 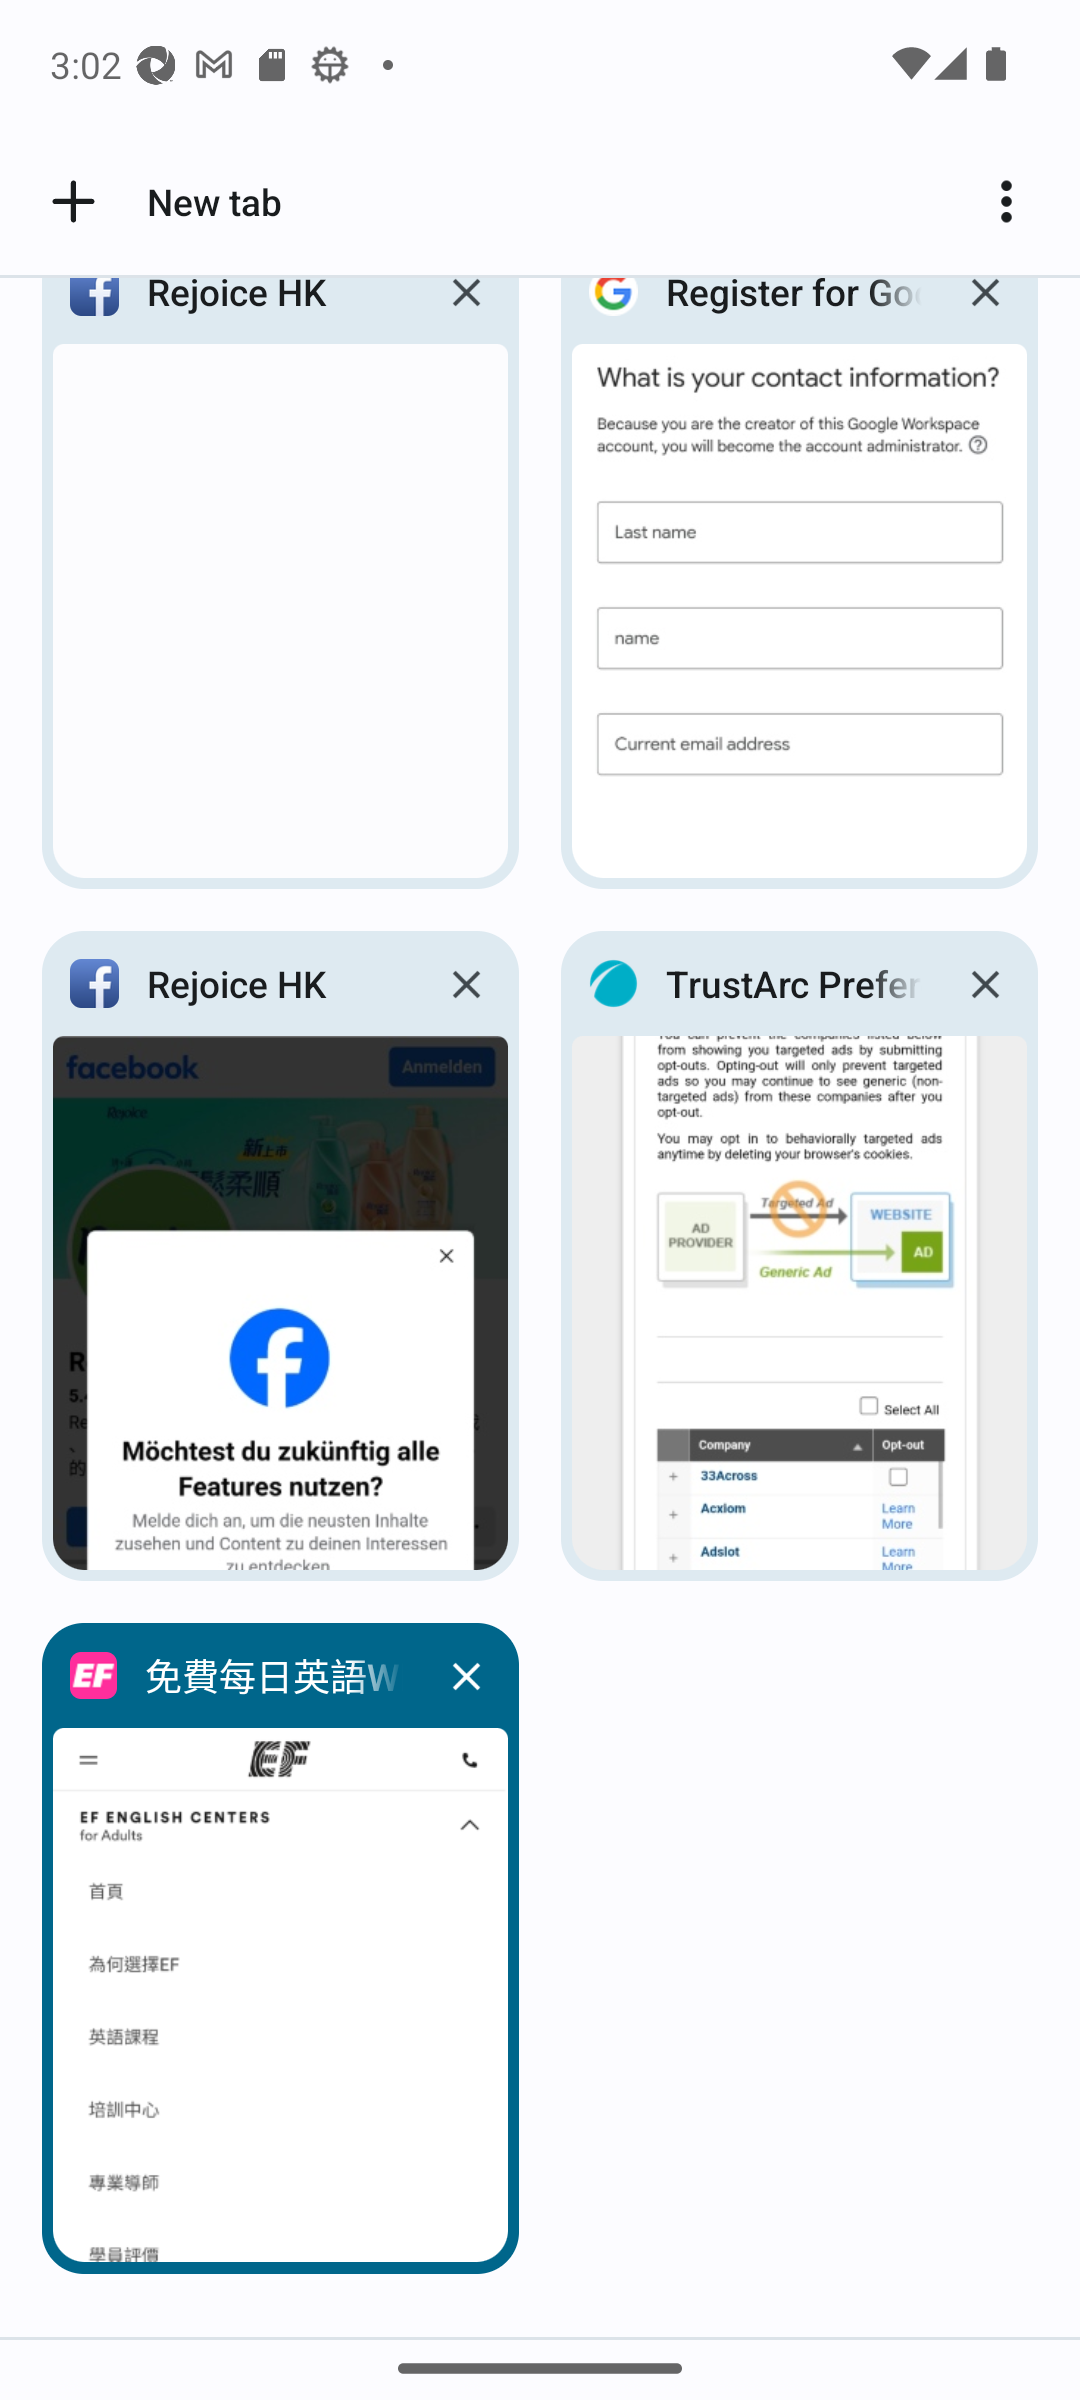 I want to click on Close 免費每日英語WhatsApp頻道 tab, so click(x=466, y=1676).